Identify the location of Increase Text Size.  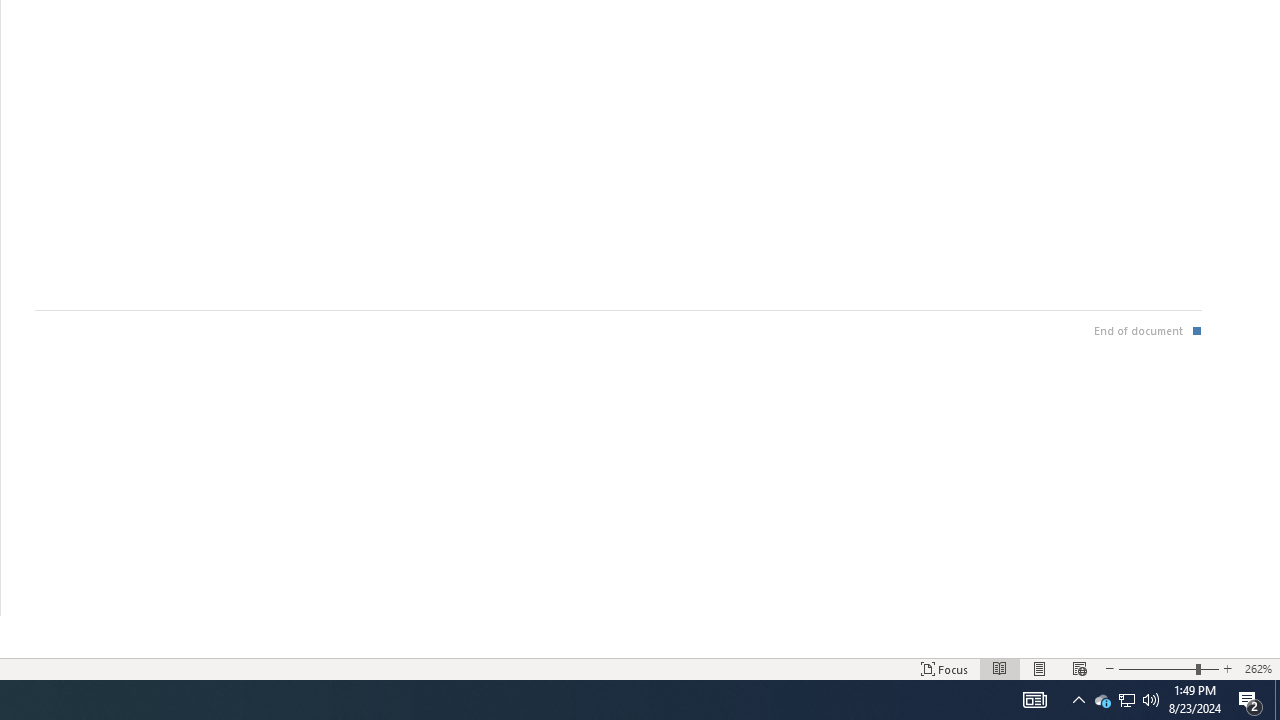
(1227, 668).